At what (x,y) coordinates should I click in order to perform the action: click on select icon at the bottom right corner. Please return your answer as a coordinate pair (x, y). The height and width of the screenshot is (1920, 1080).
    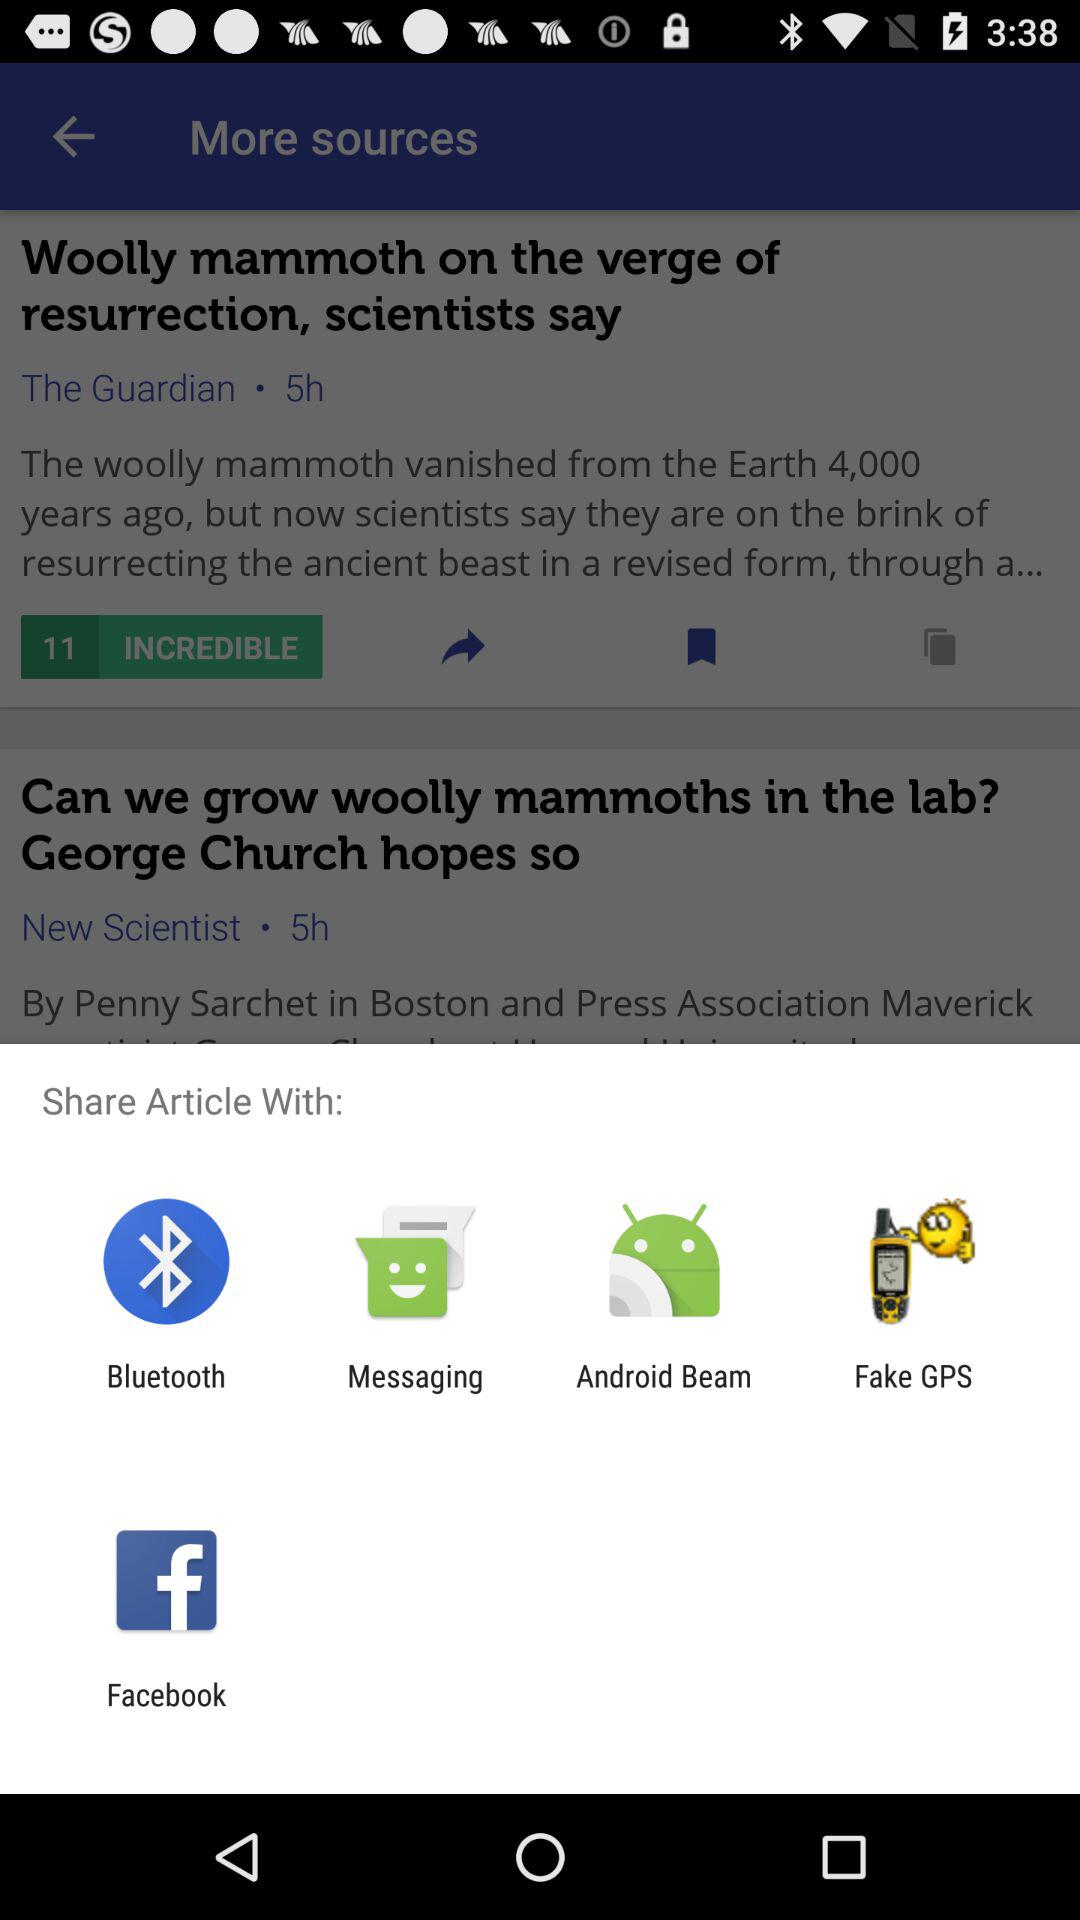
    Looking at the image, I should click on (913, 1393).